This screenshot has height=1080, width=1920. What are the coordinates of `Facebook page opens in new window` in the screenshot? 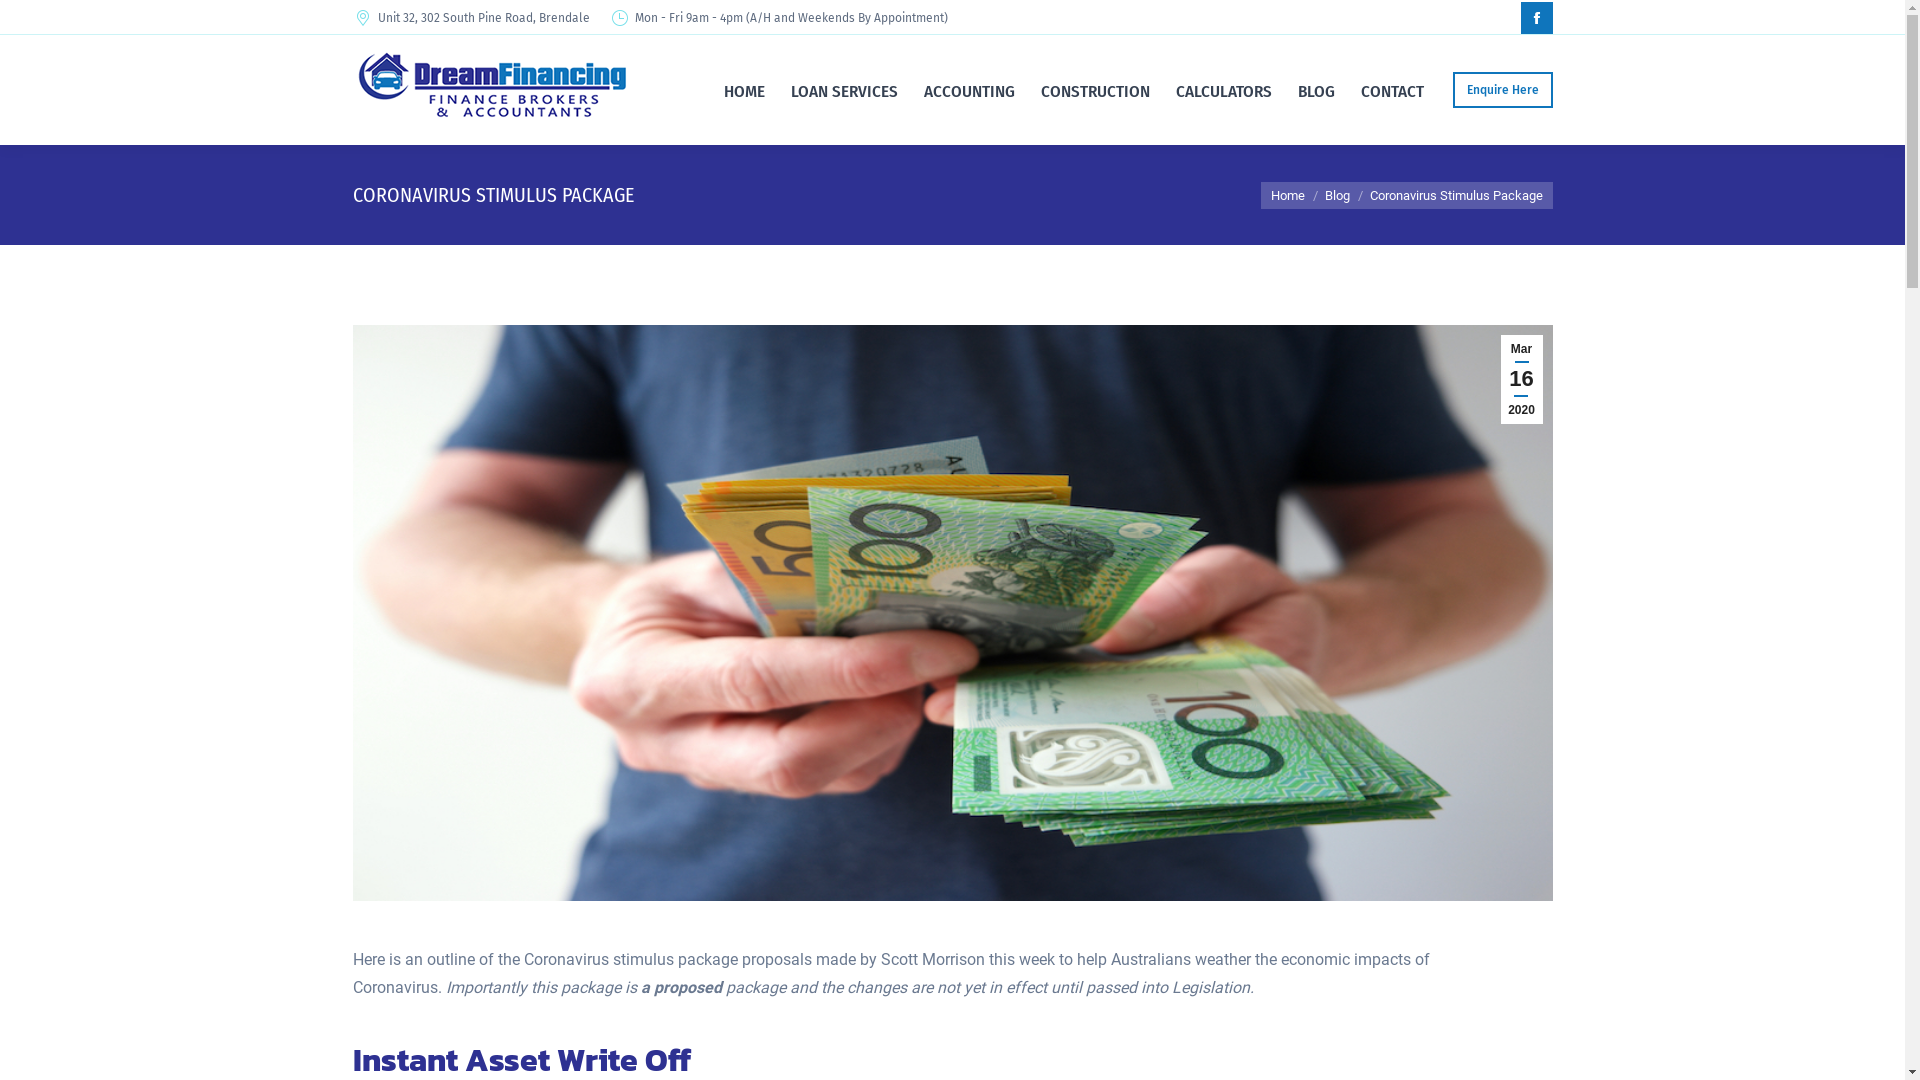 It's located at (1536, 18).